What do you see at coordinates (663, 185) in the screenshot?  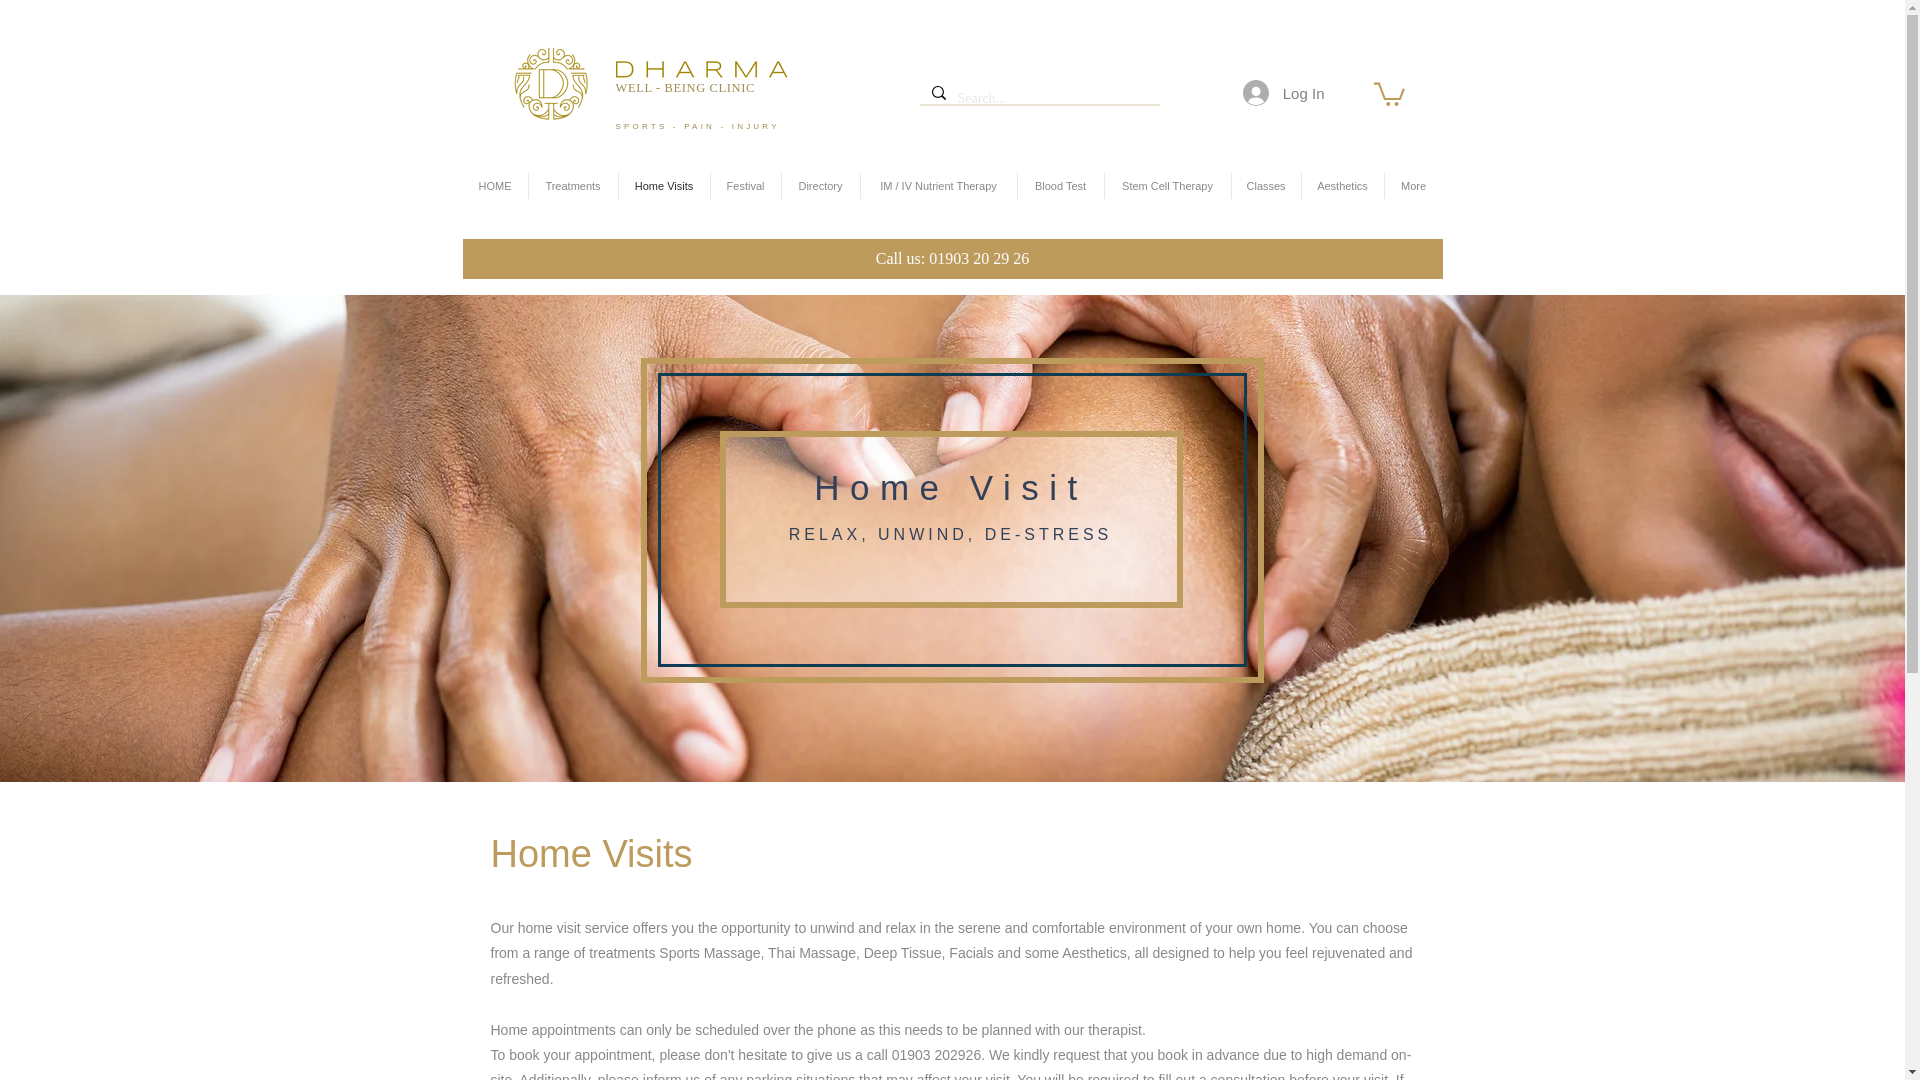 I see `Home Visits` at bounding box center [663, 185].